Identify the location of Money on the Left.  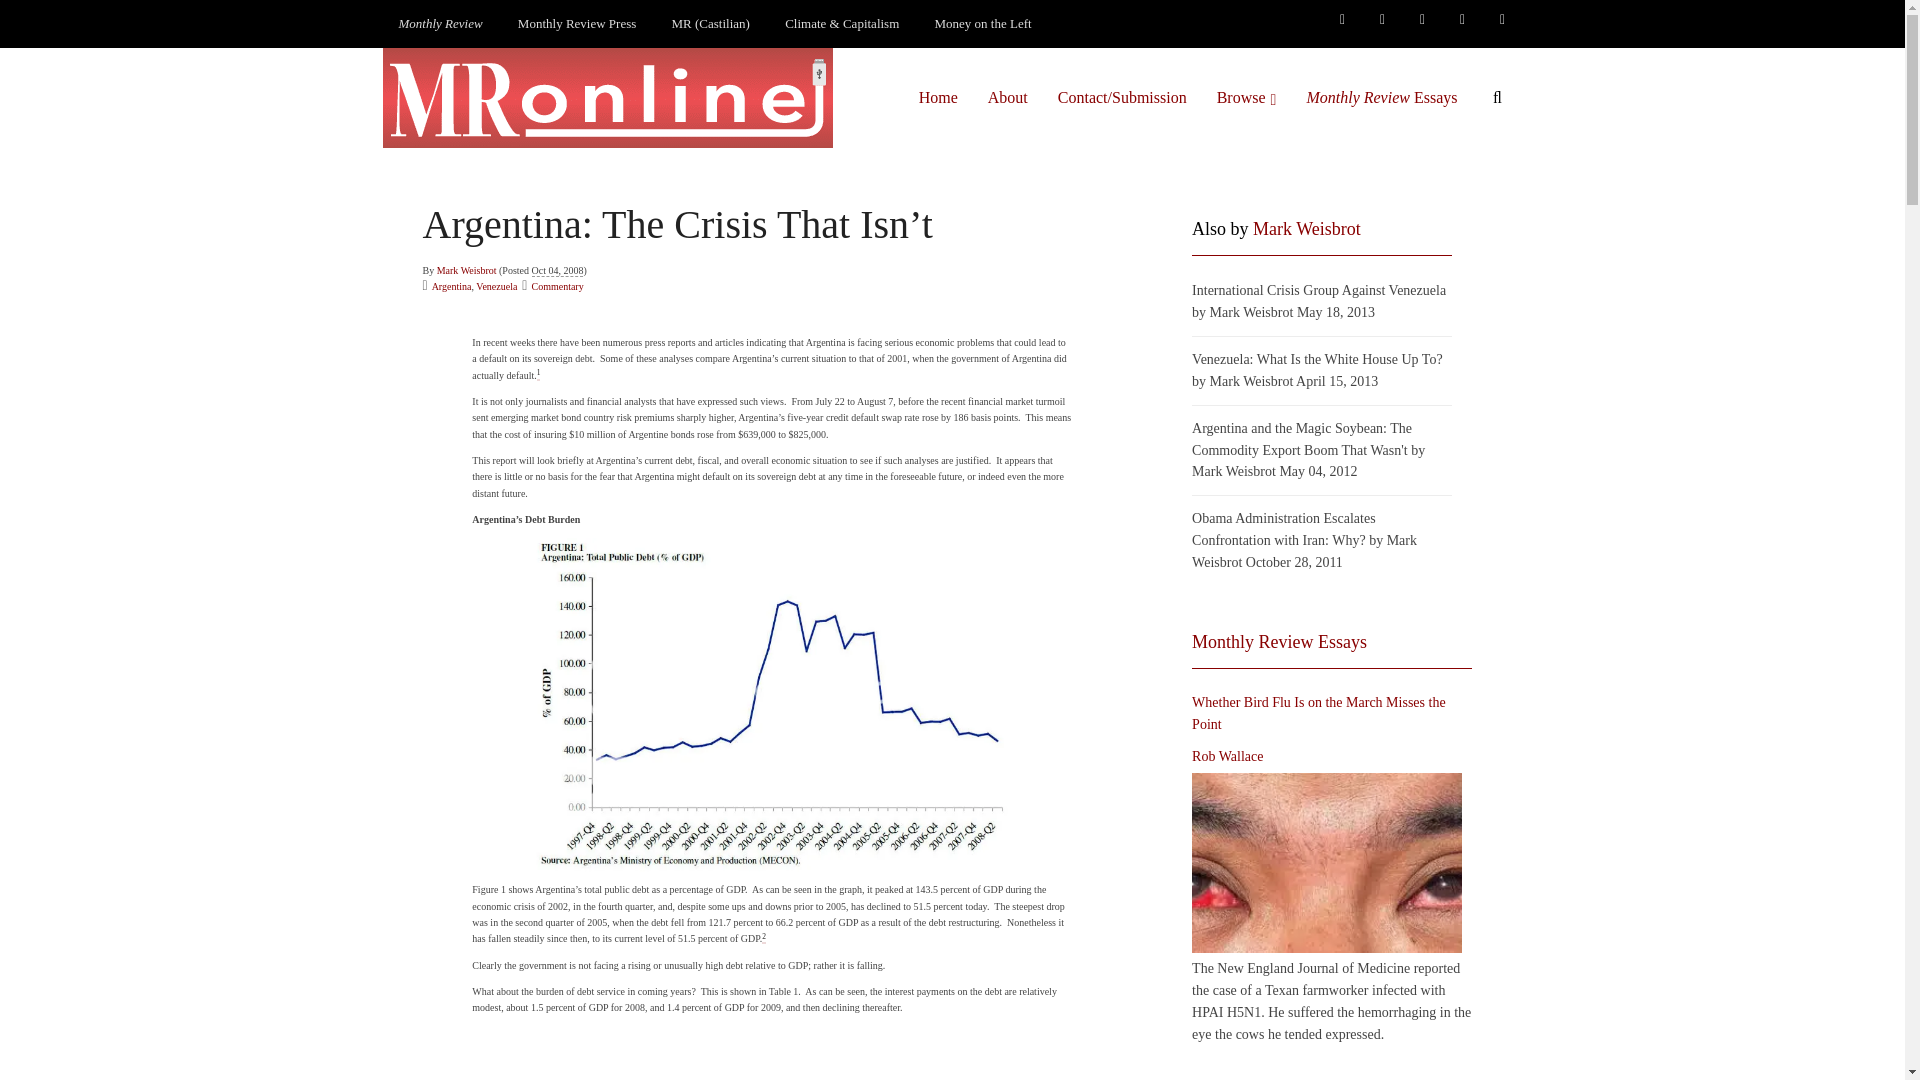
(984, 24).